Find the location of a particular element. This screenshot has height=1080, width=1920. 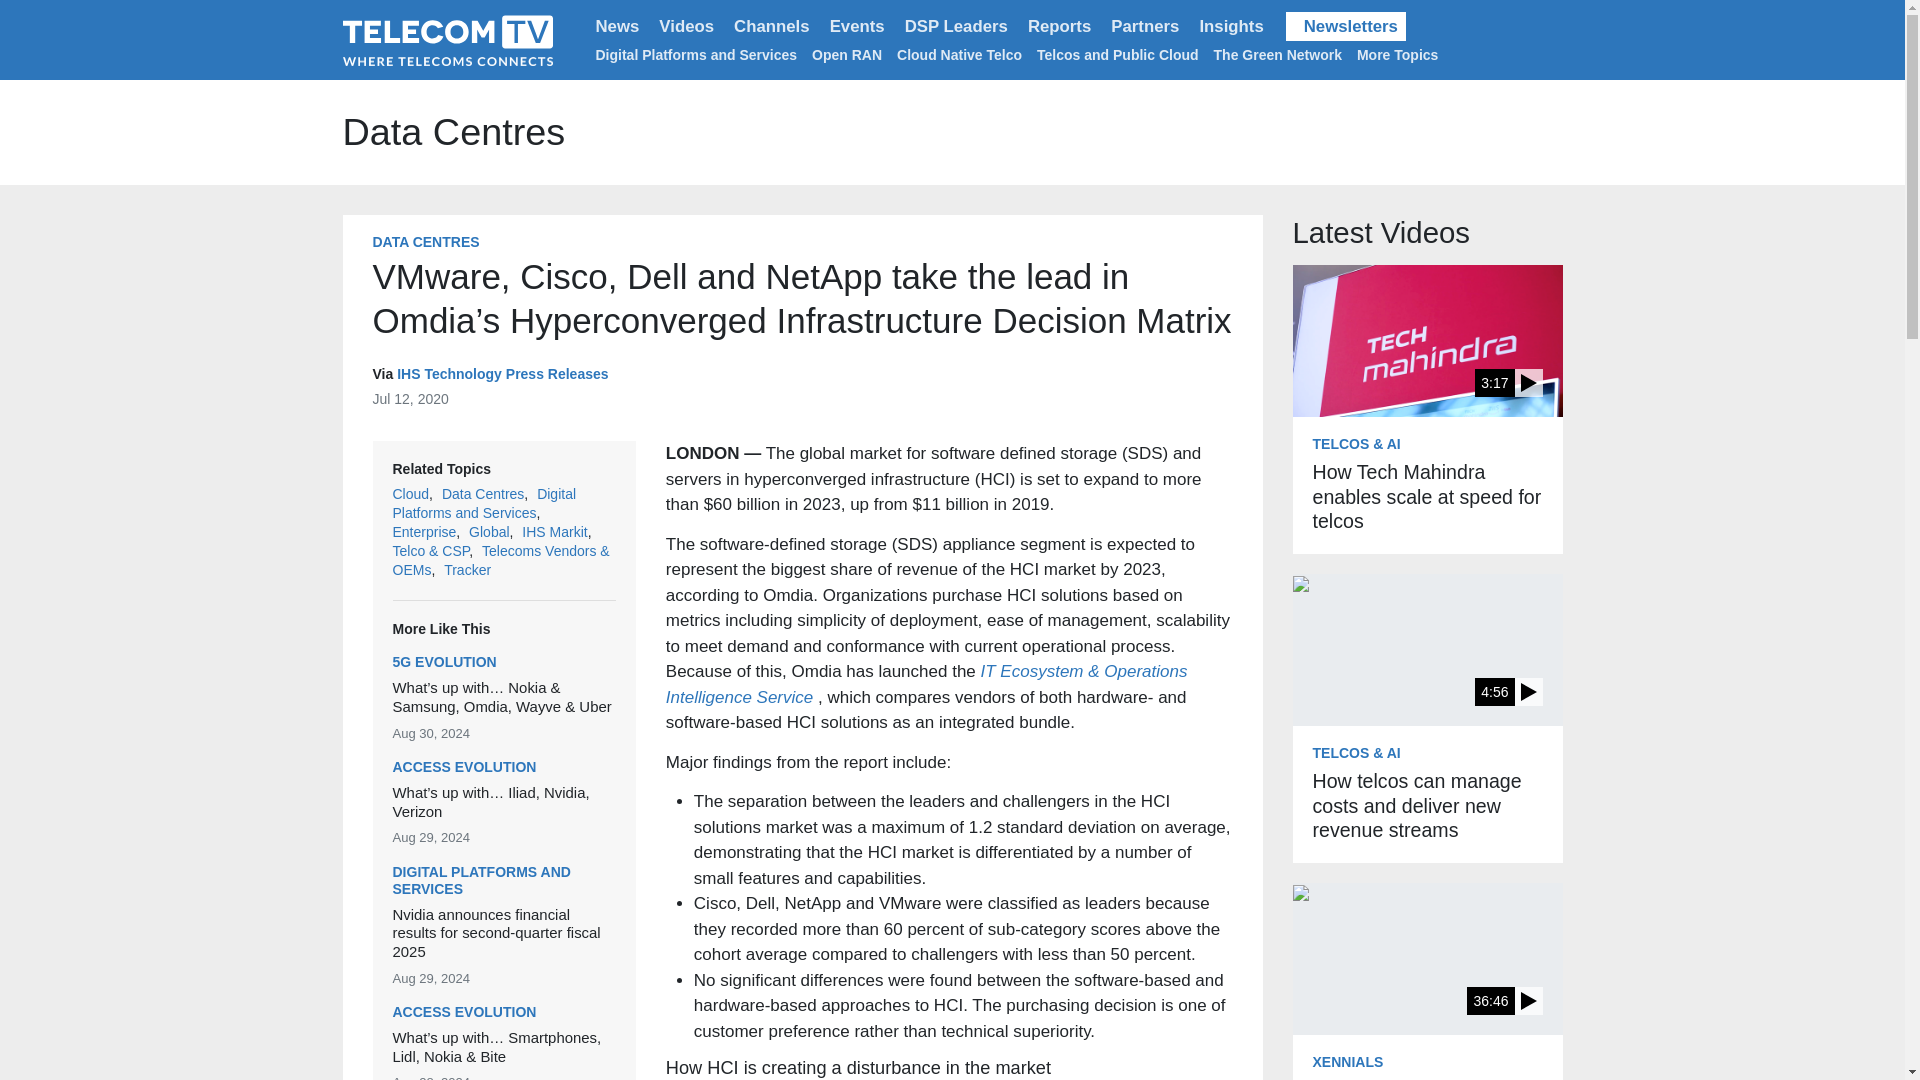

Events is located at coordinates (856, 26).